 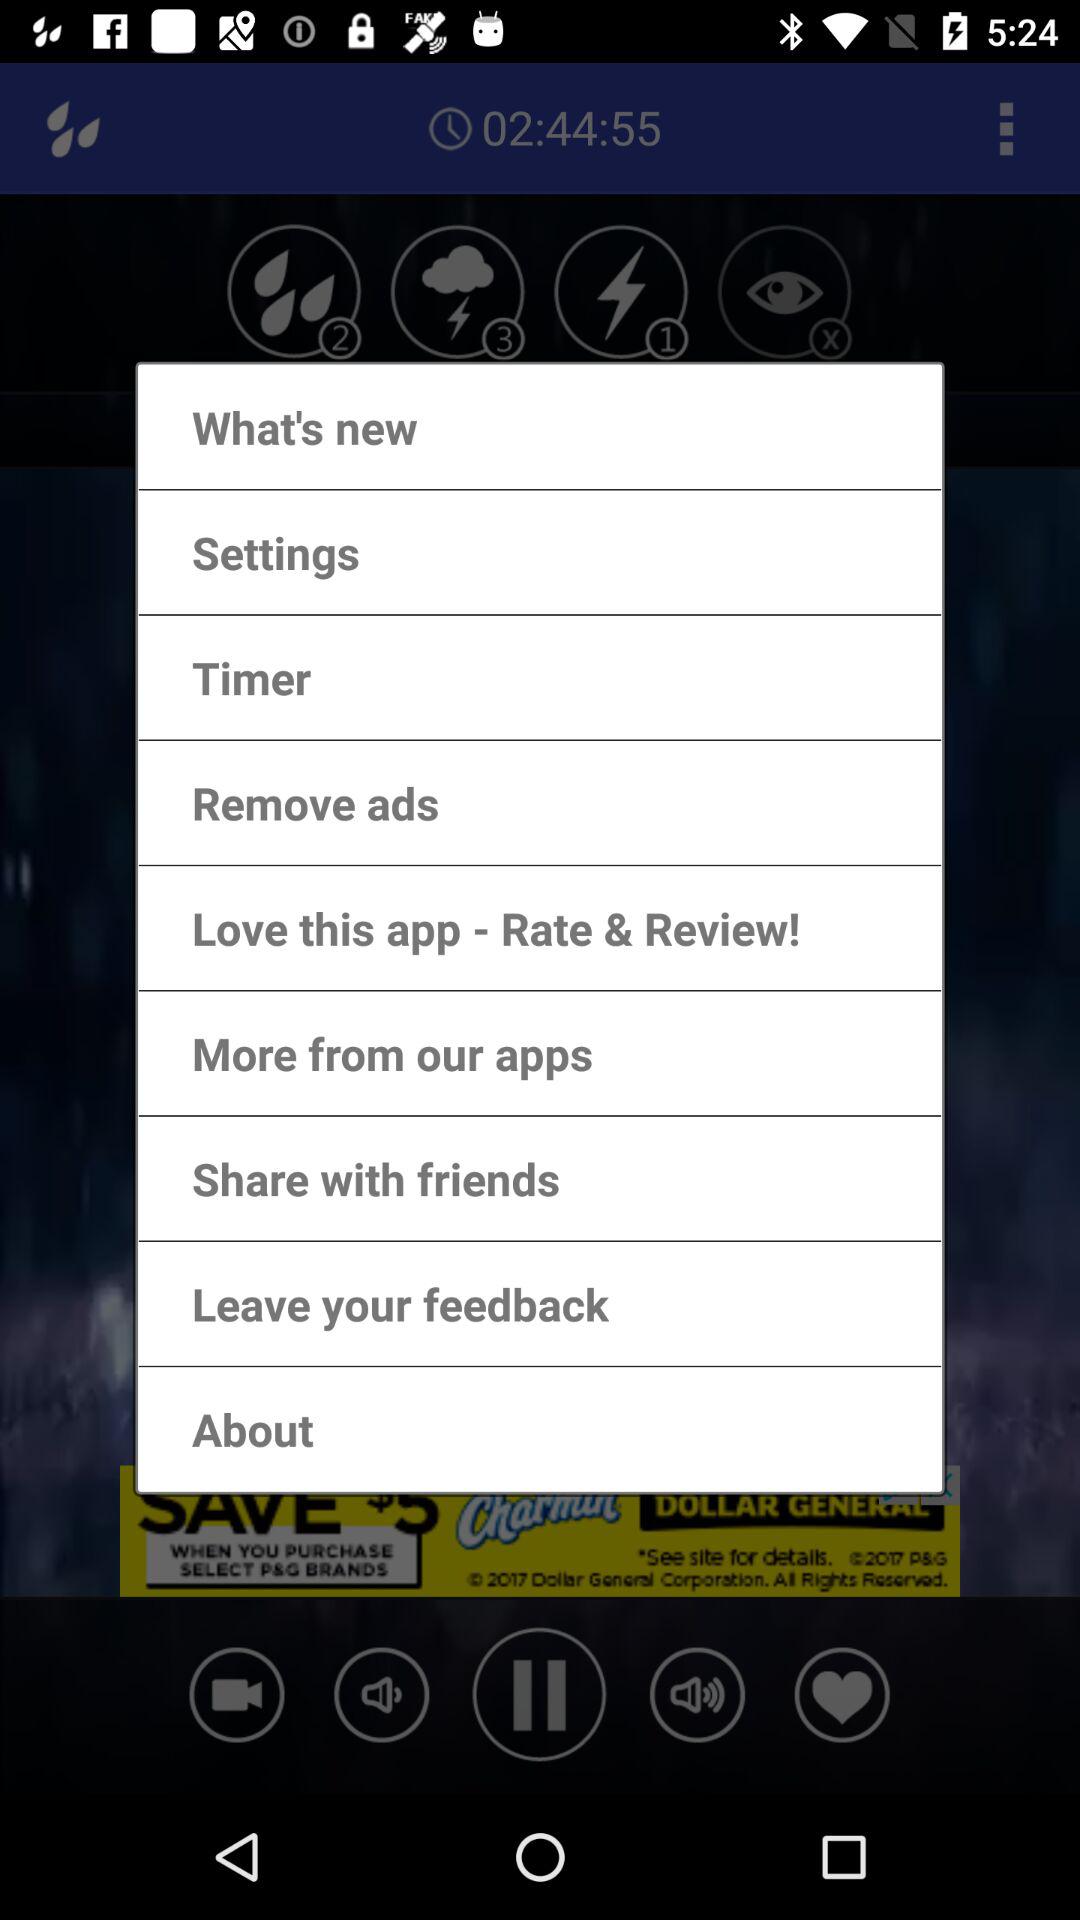 I want to click on launch the share with friends item, so click(x=356, y=1178).